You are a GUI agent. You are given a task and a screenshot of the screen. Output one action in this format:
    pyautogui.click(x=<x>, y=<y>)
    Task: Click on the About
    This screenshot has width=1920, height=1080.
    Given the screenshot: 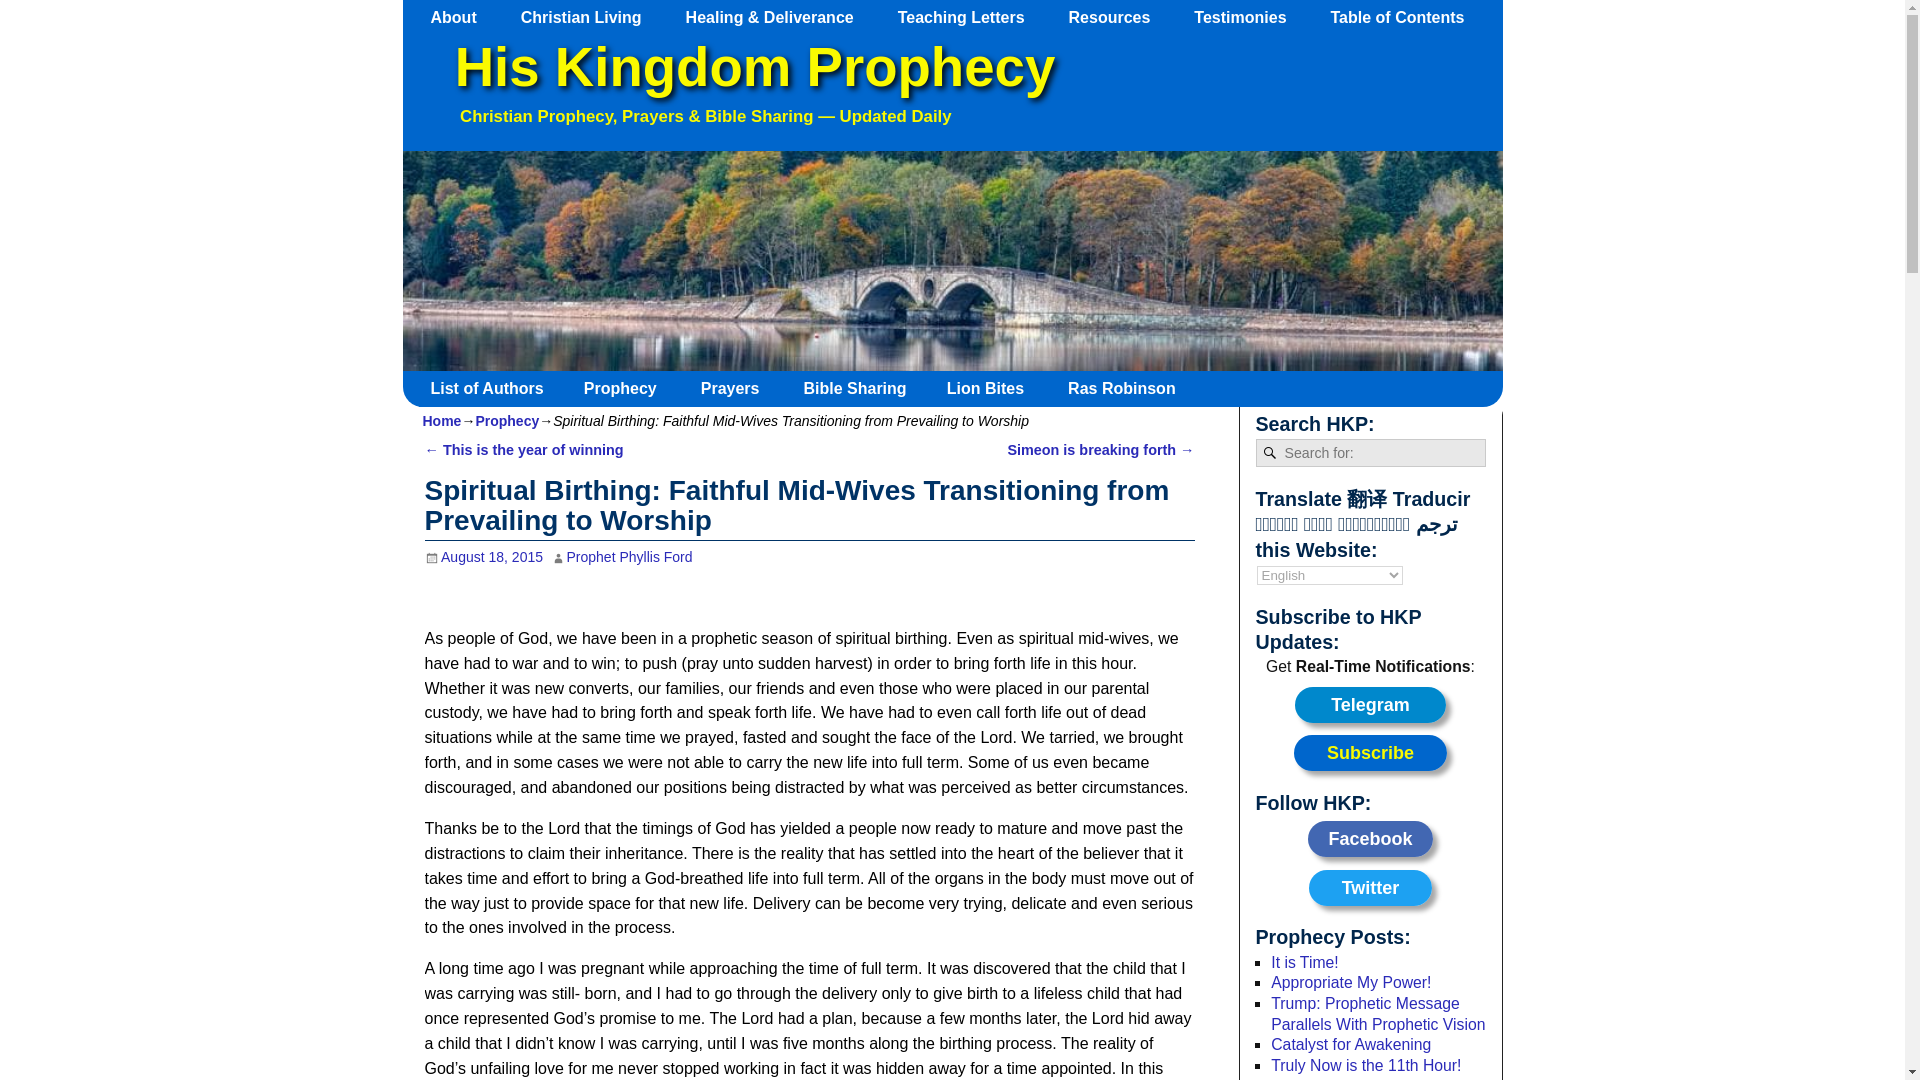 What is the action you would take?
    pyautogui.click(x=463, y=17)
    